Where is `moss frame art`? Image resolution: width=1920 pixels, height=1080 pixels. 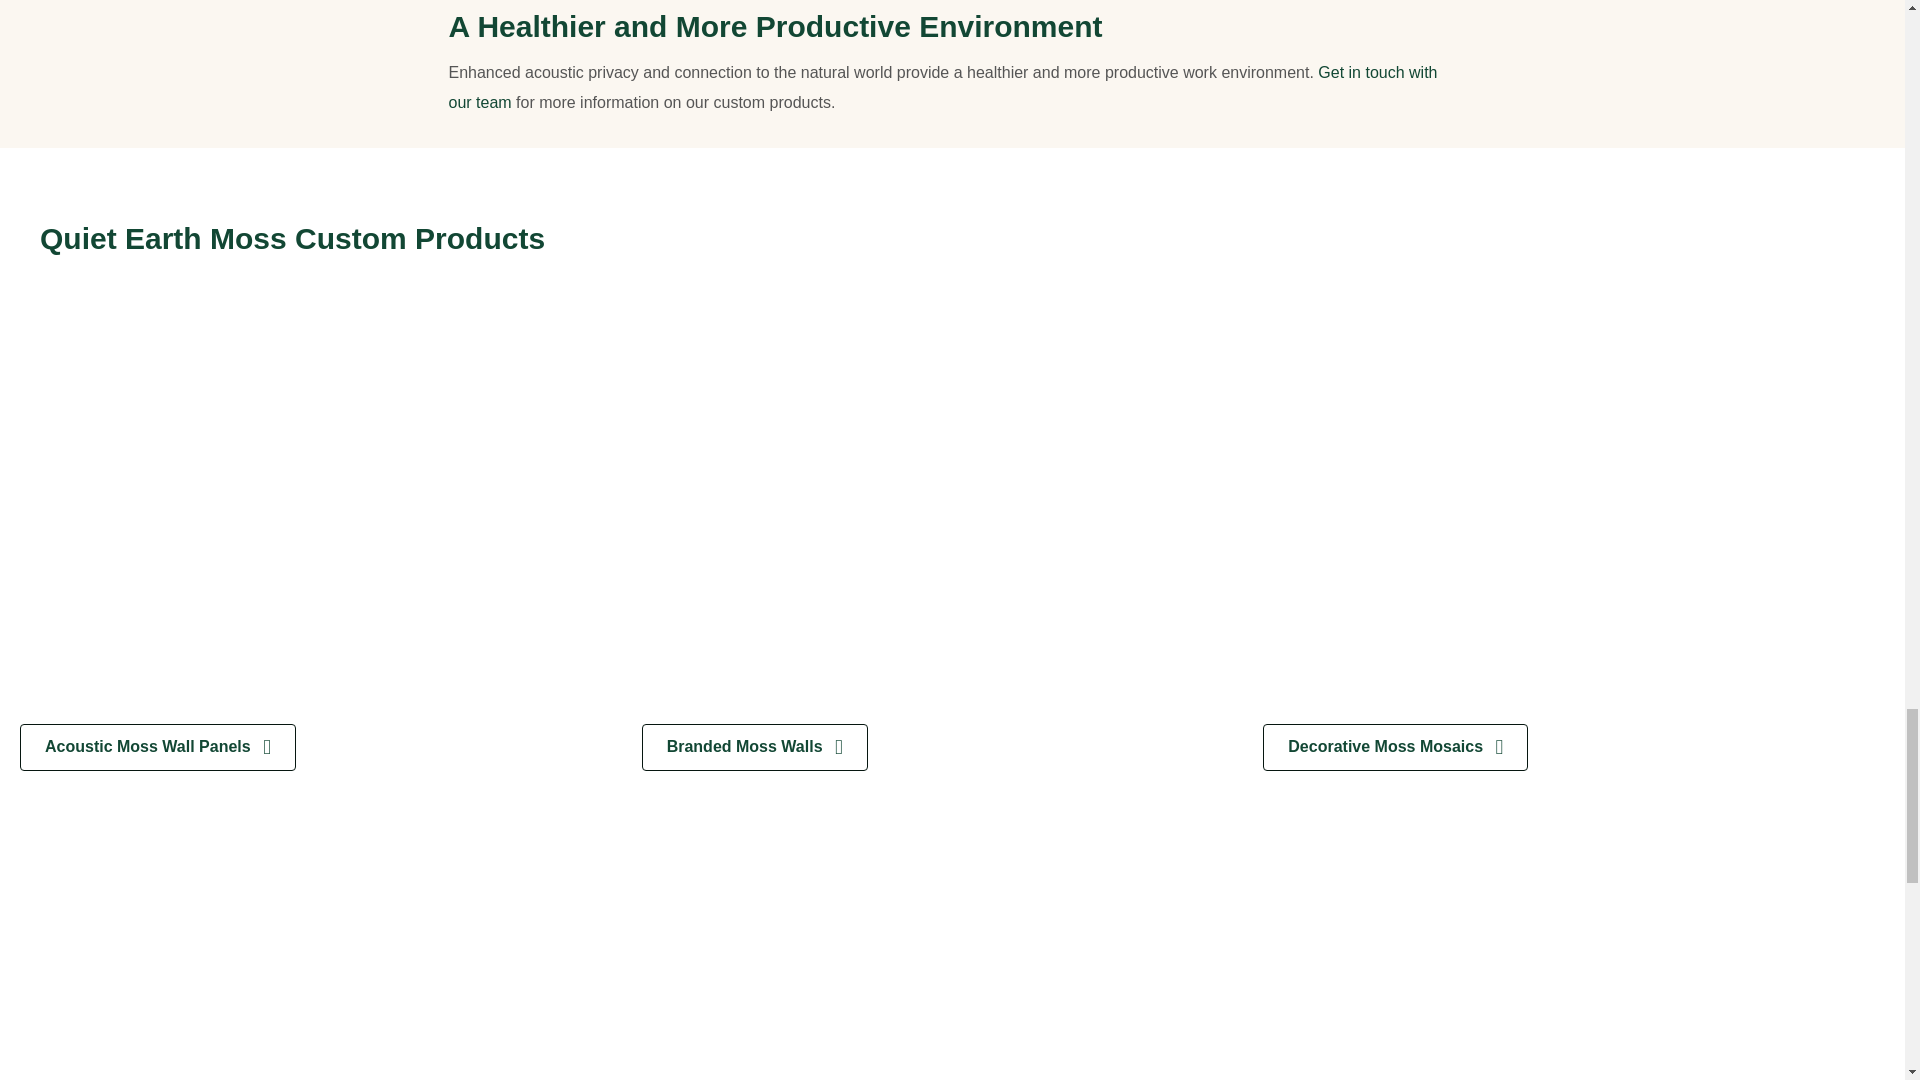
moss frame art is located at coordinates (330, 946).